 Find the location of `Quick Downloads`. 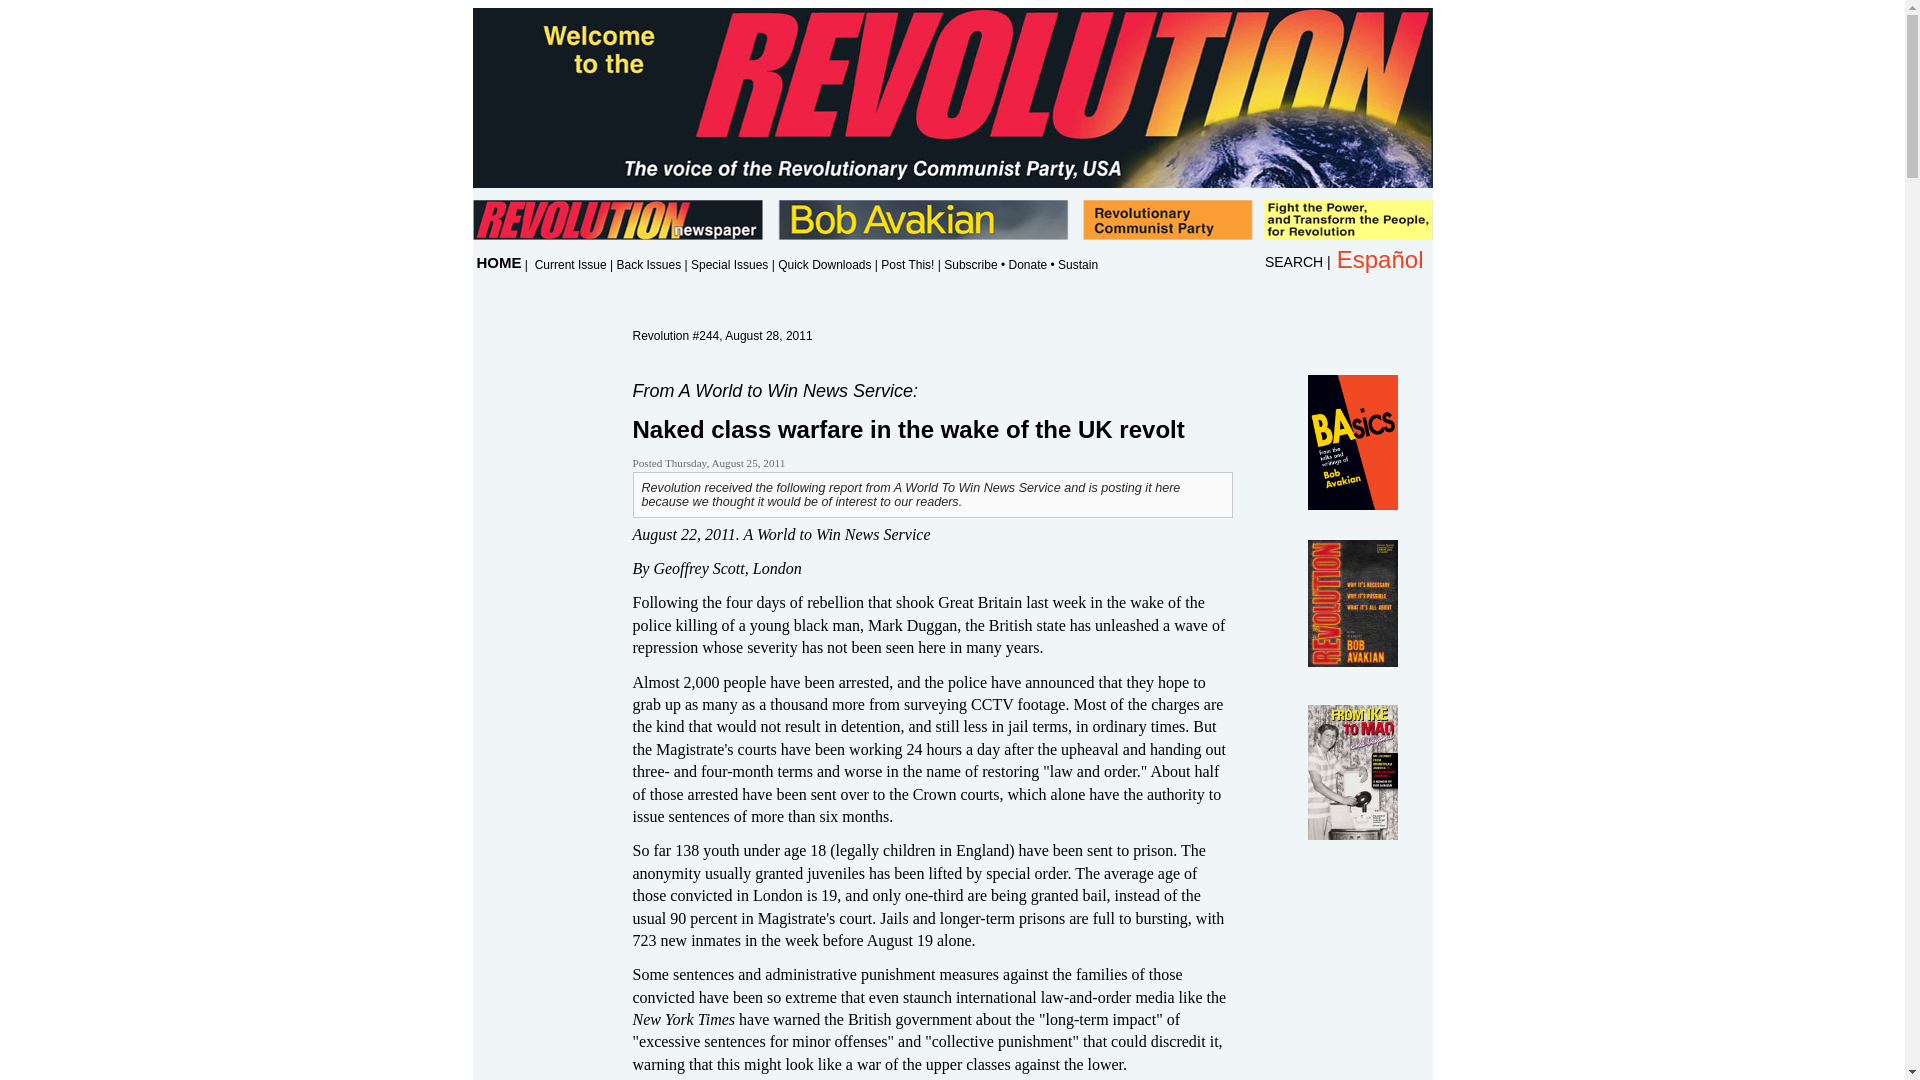

Quick Downloads is located at coordinates (824, 265).